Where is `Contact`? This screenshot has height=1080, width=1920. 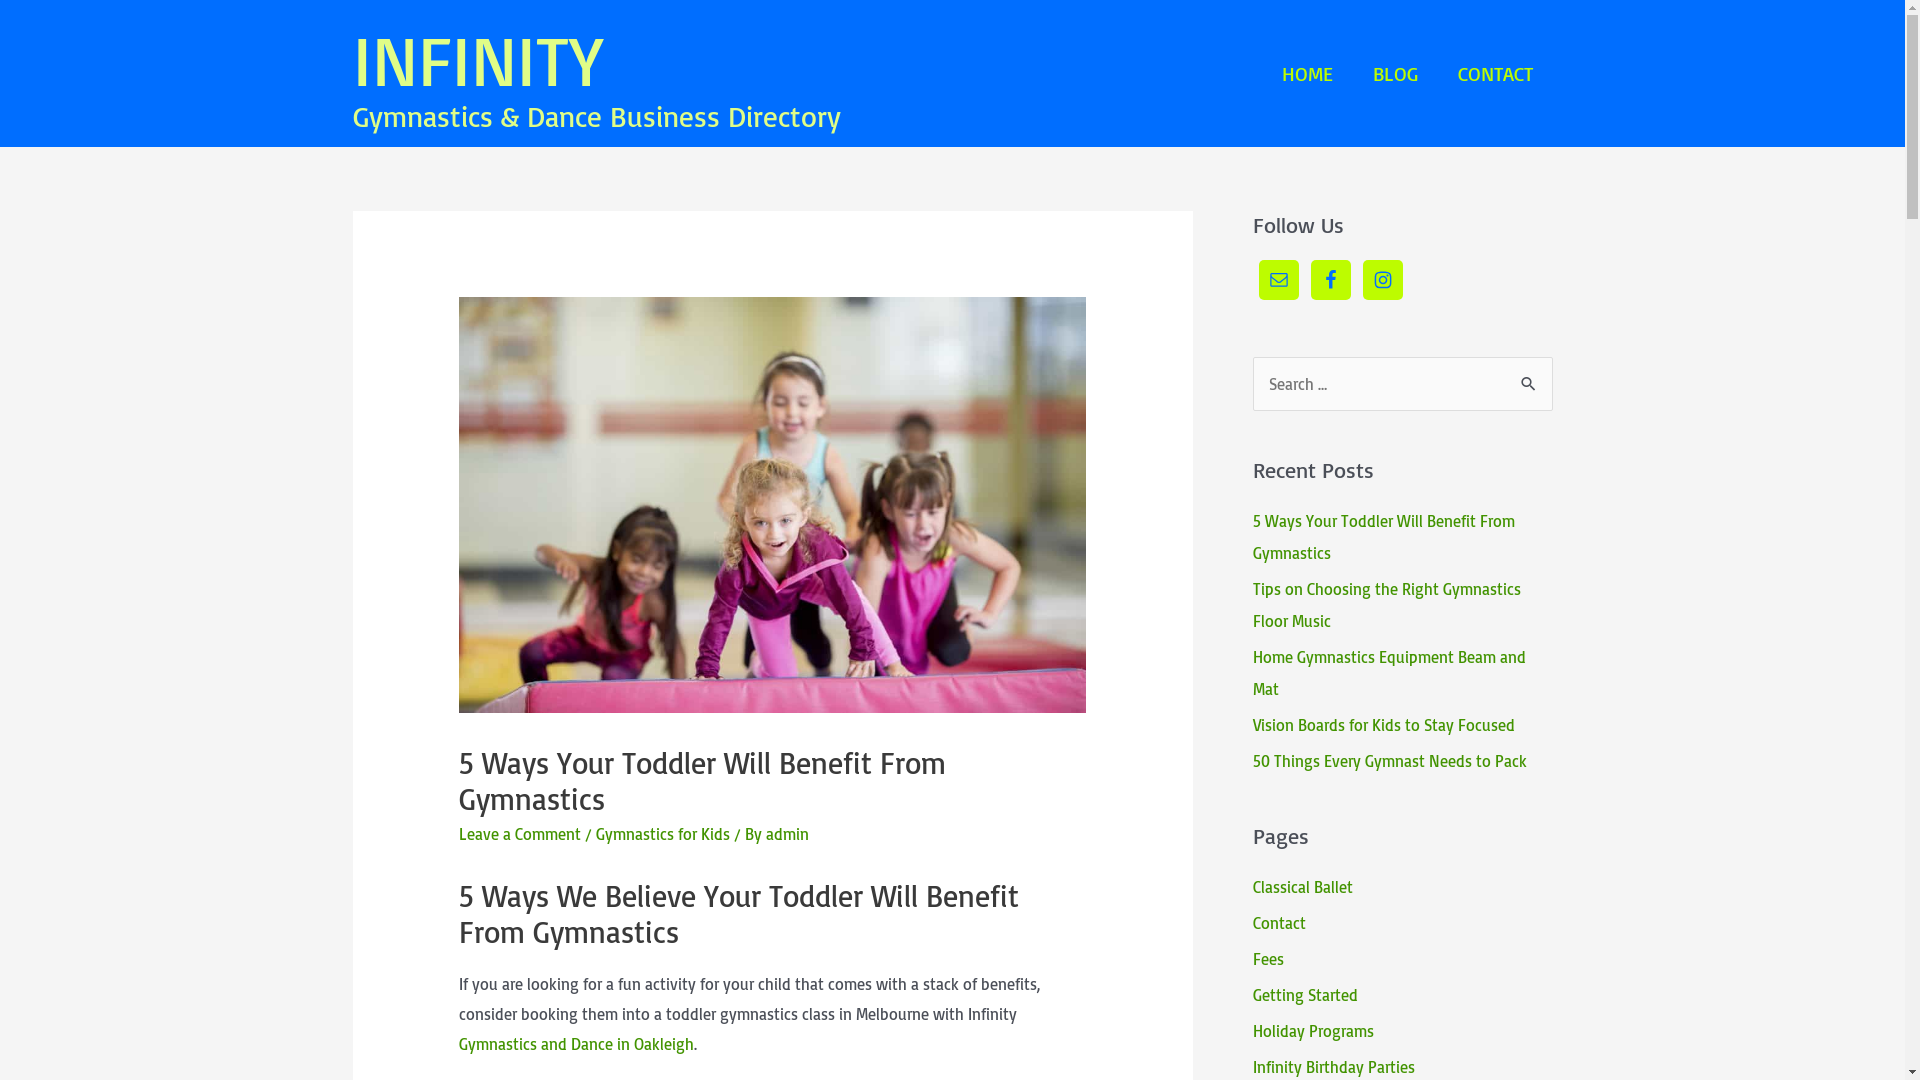 Contact is located at coordinates (1278, 923).